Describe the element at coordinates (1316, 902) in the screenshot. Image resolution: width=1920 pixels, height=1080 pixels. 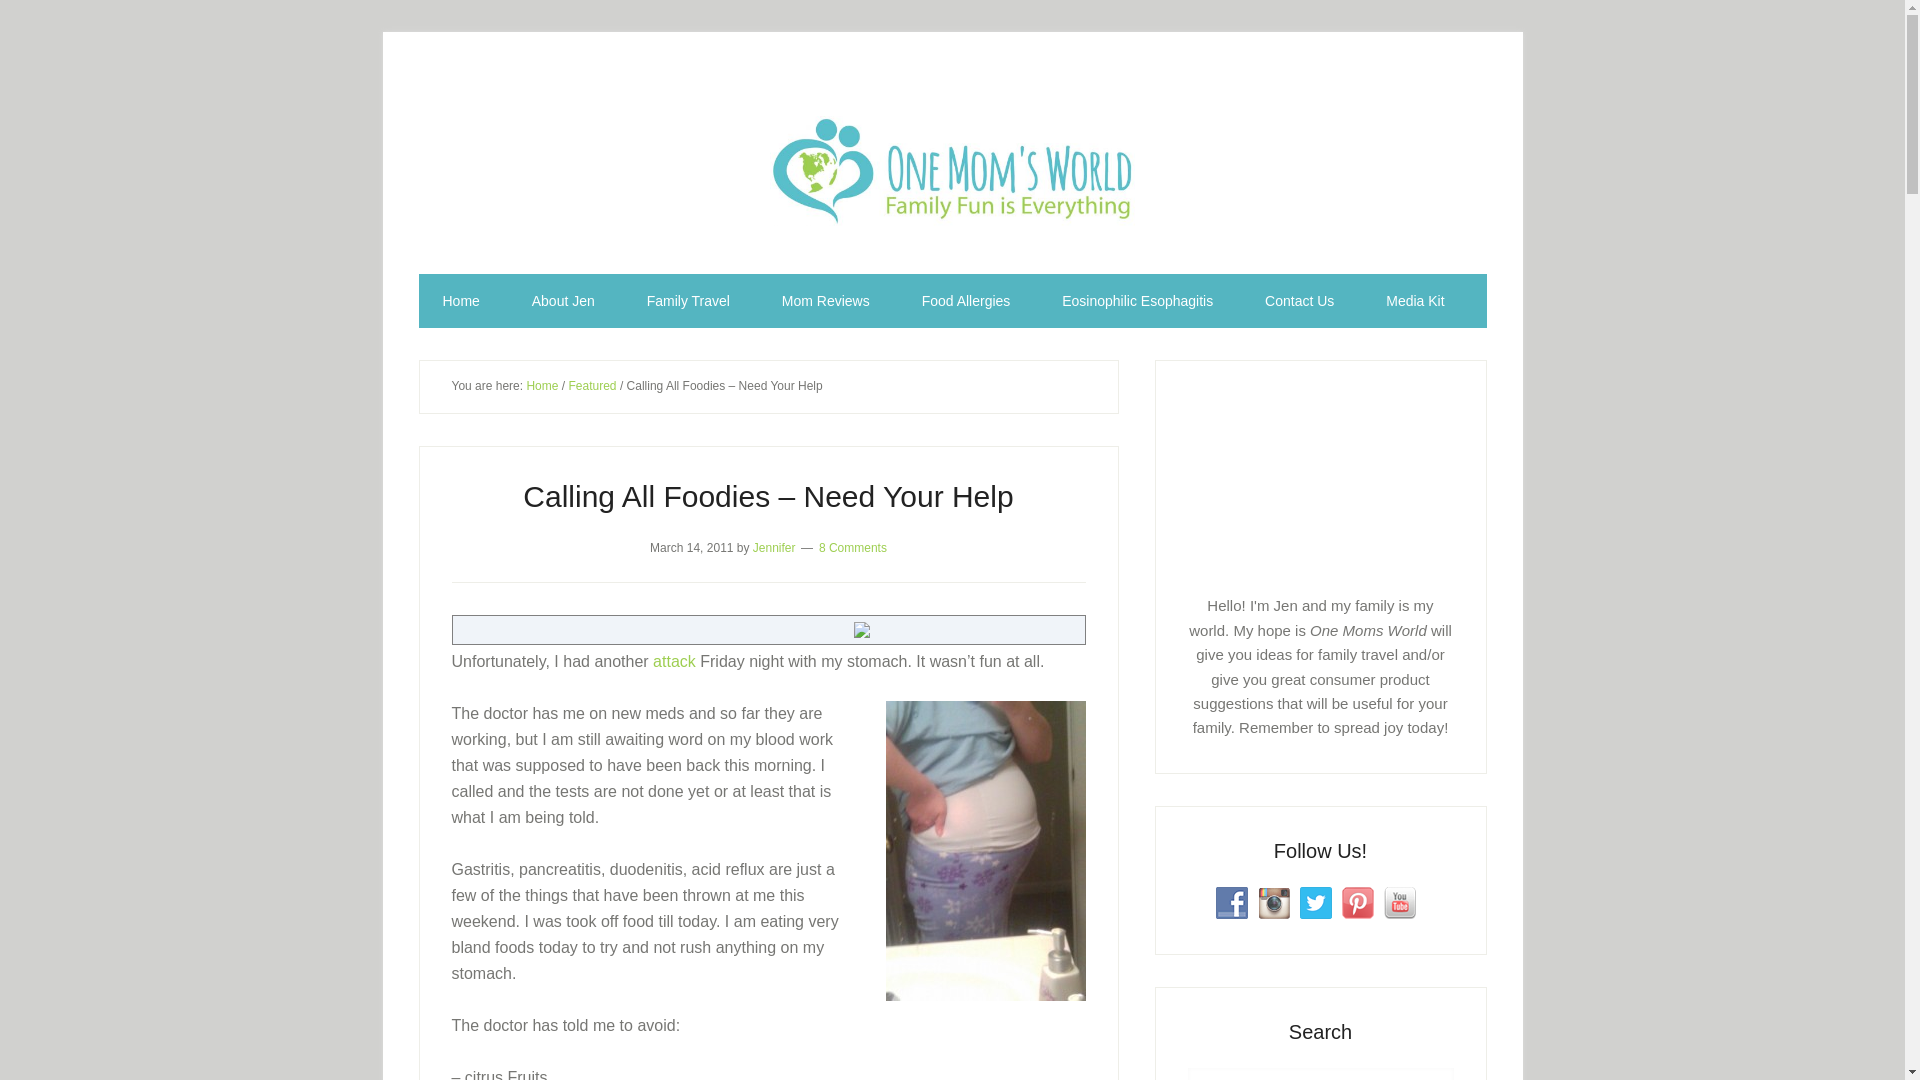
I see `Follow Us on Twitter` at that location.